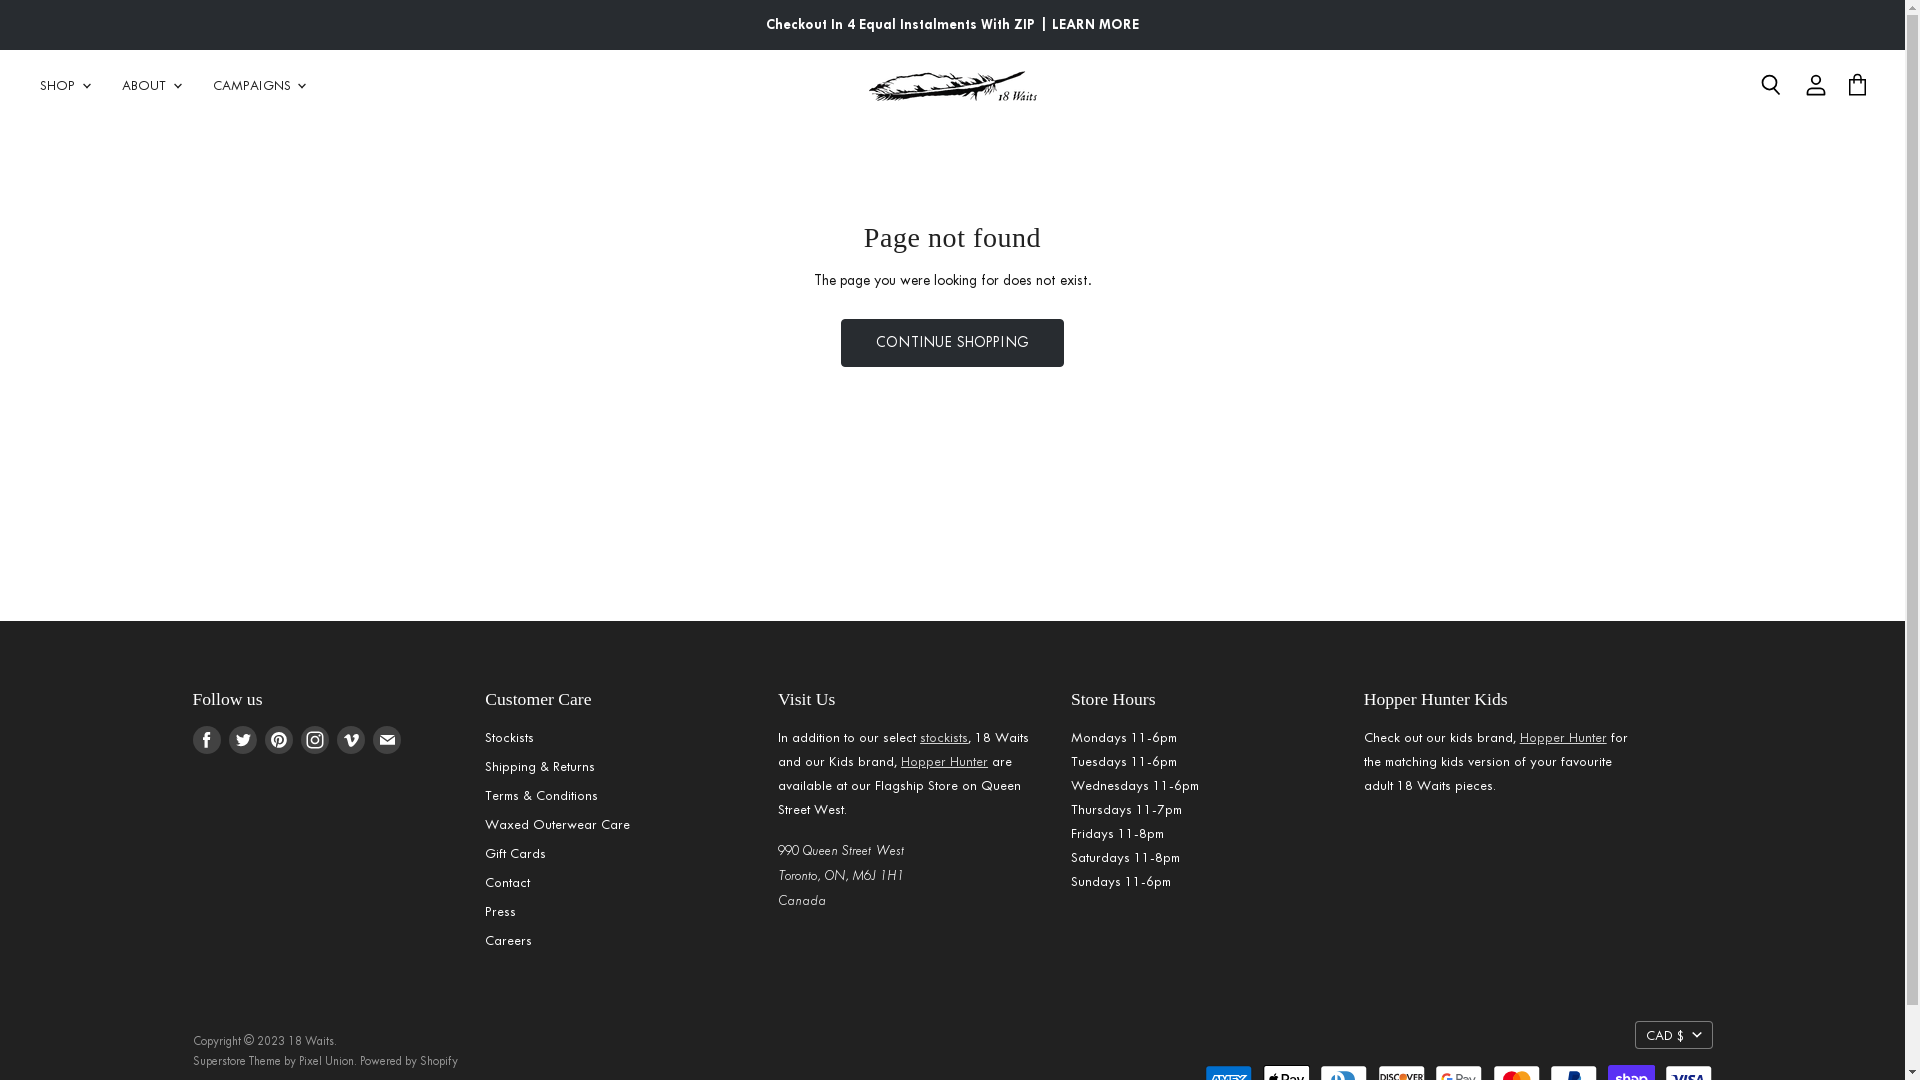  I want to click on CAD $, so click(1673, 1034).